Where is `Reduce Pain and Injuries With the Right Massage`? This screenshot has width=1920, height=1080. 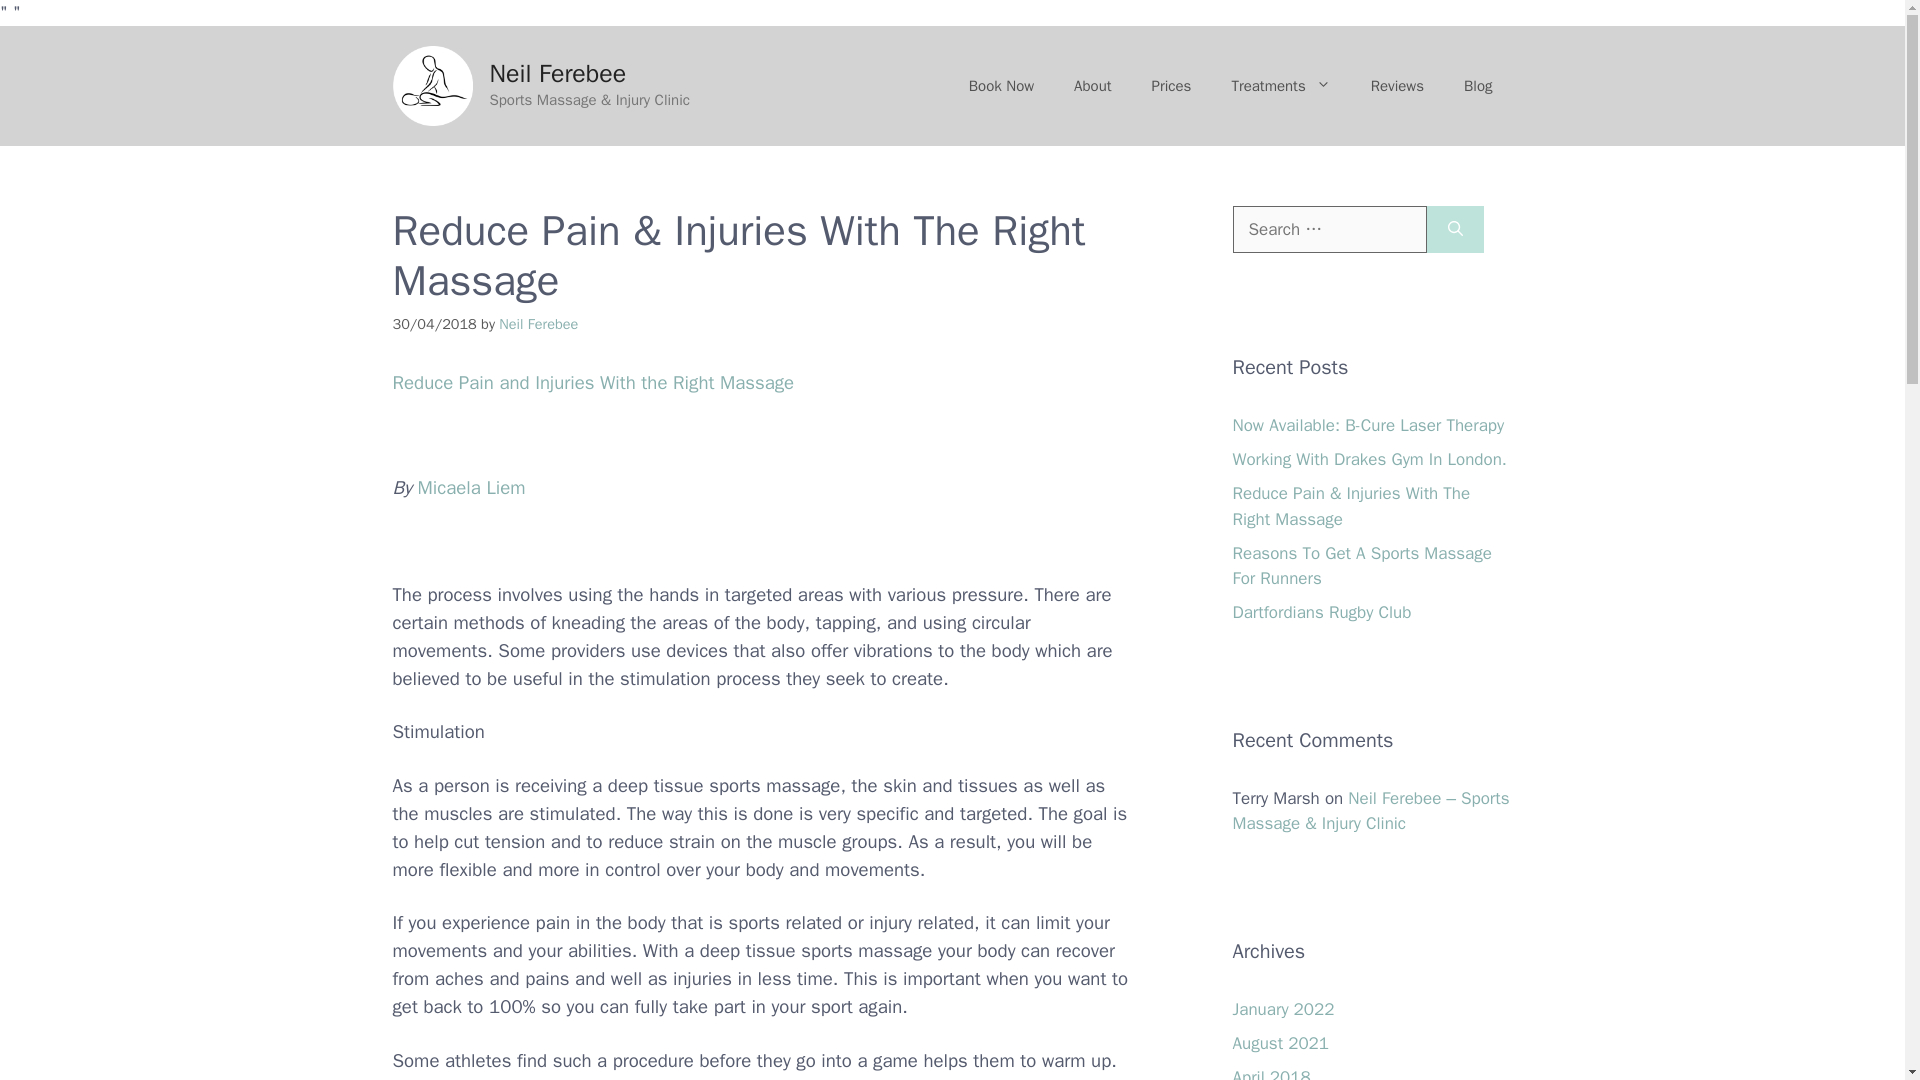 Reduce Pain and Injuries With the Right Massage is located at coordinates (592, 383).